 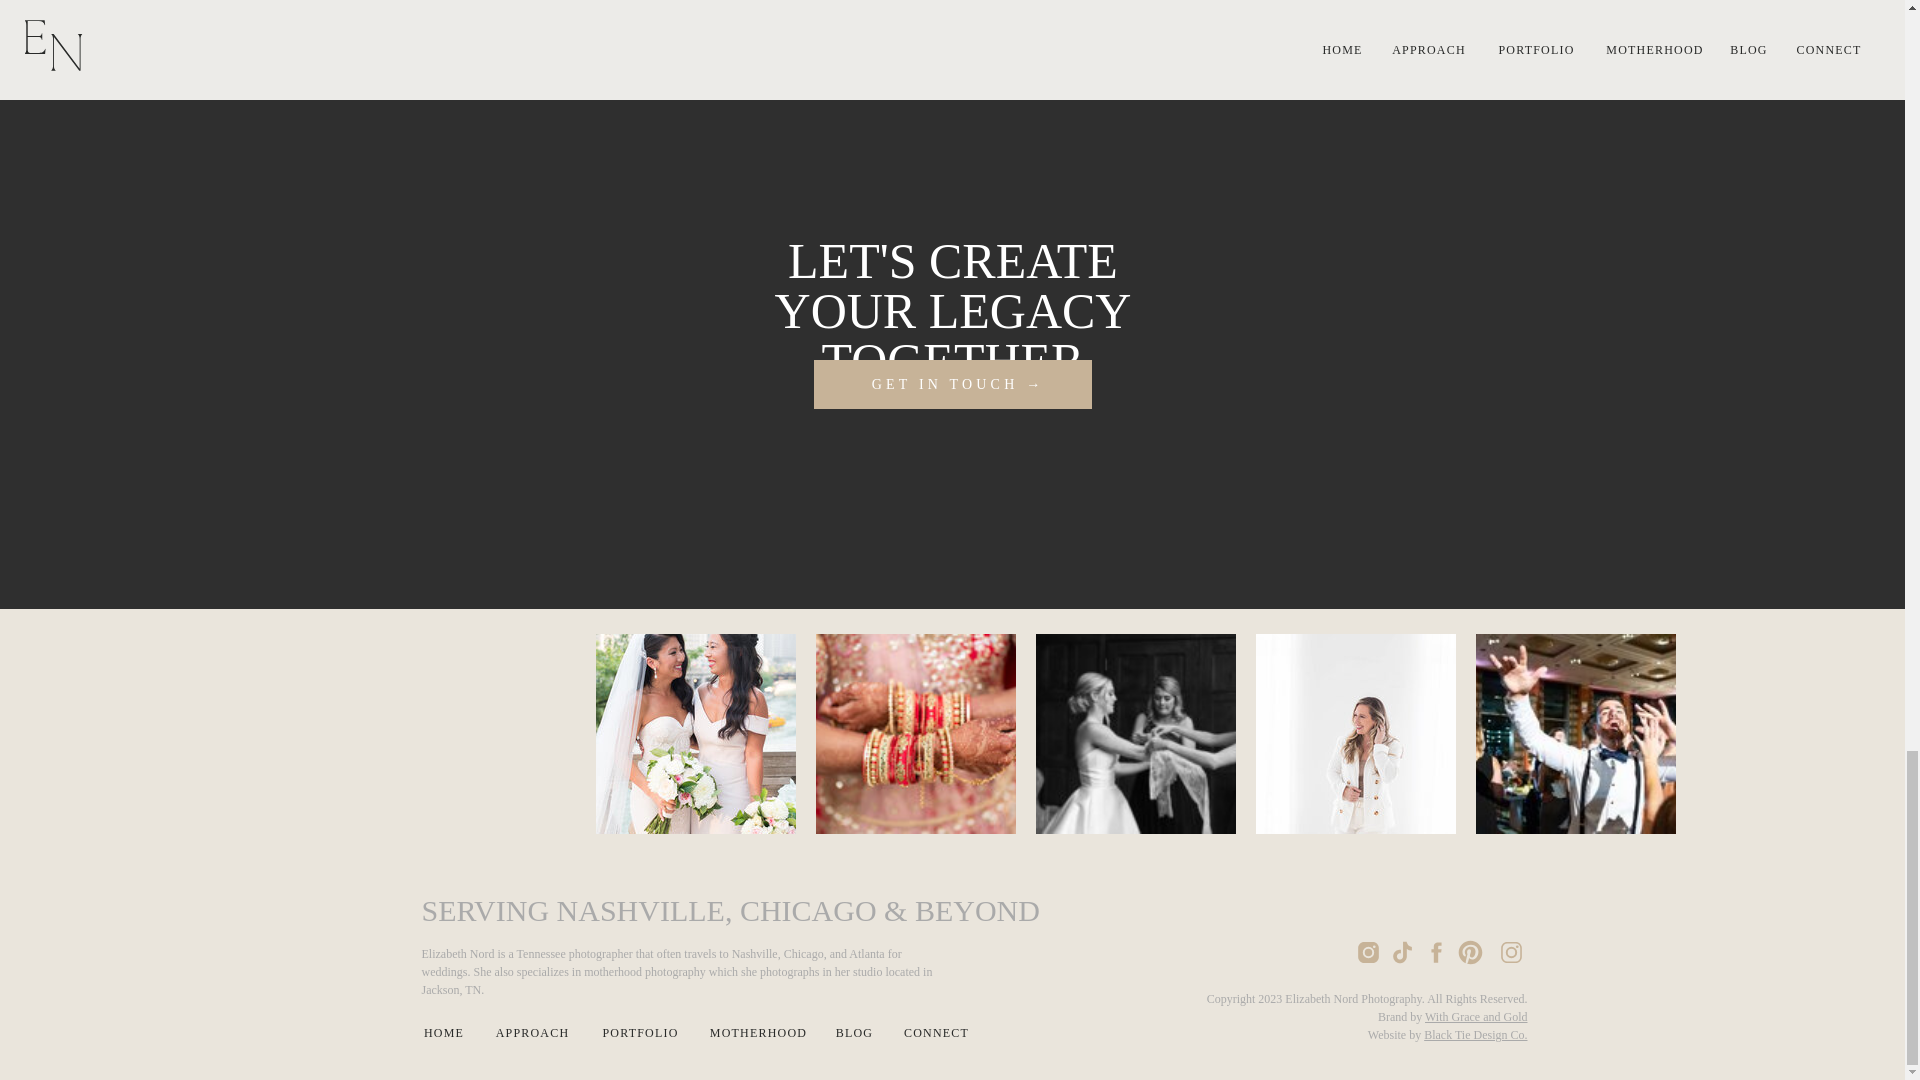 What do you see at coordinates (853, 1033) in the screenshot?
I see `BLOG` at bounding box center [853, 1033].